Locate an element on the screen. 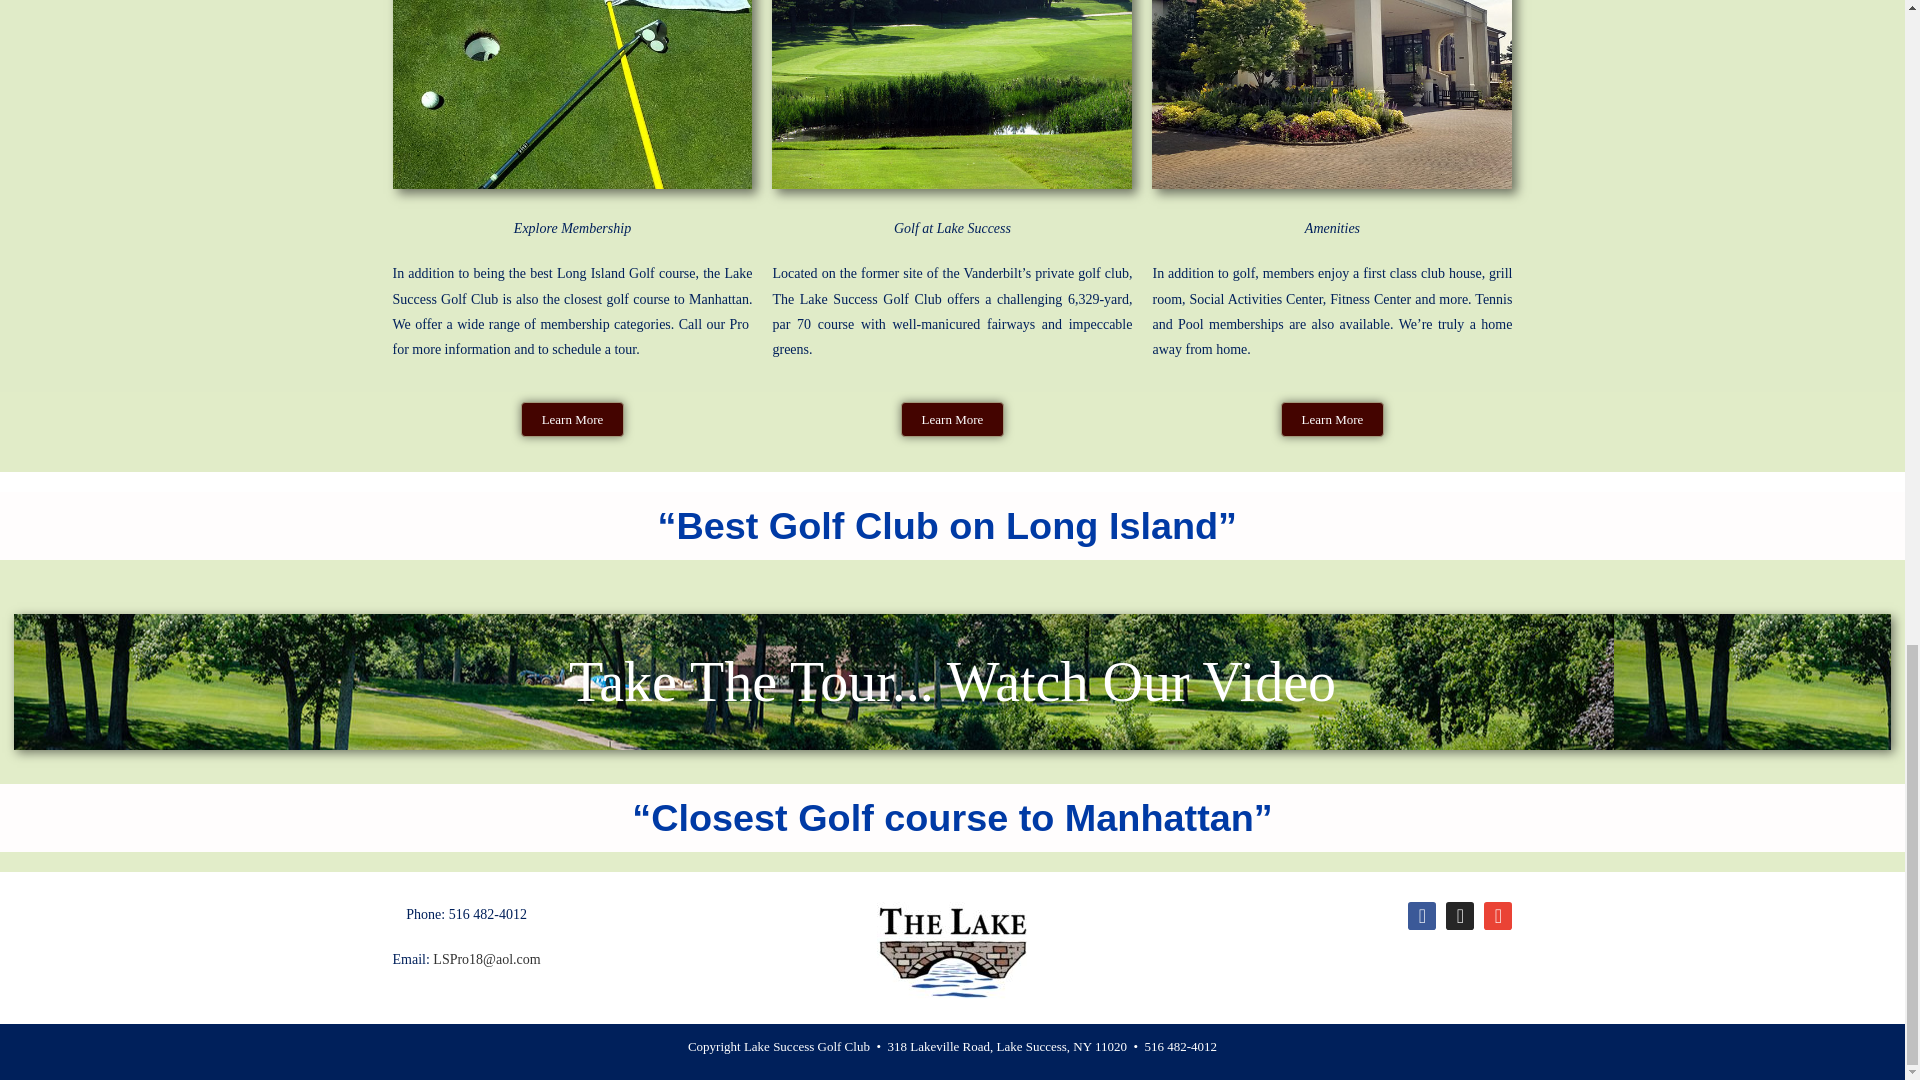 The image size is (1920, 1080). Learn More is located at coordinates (952, 419).